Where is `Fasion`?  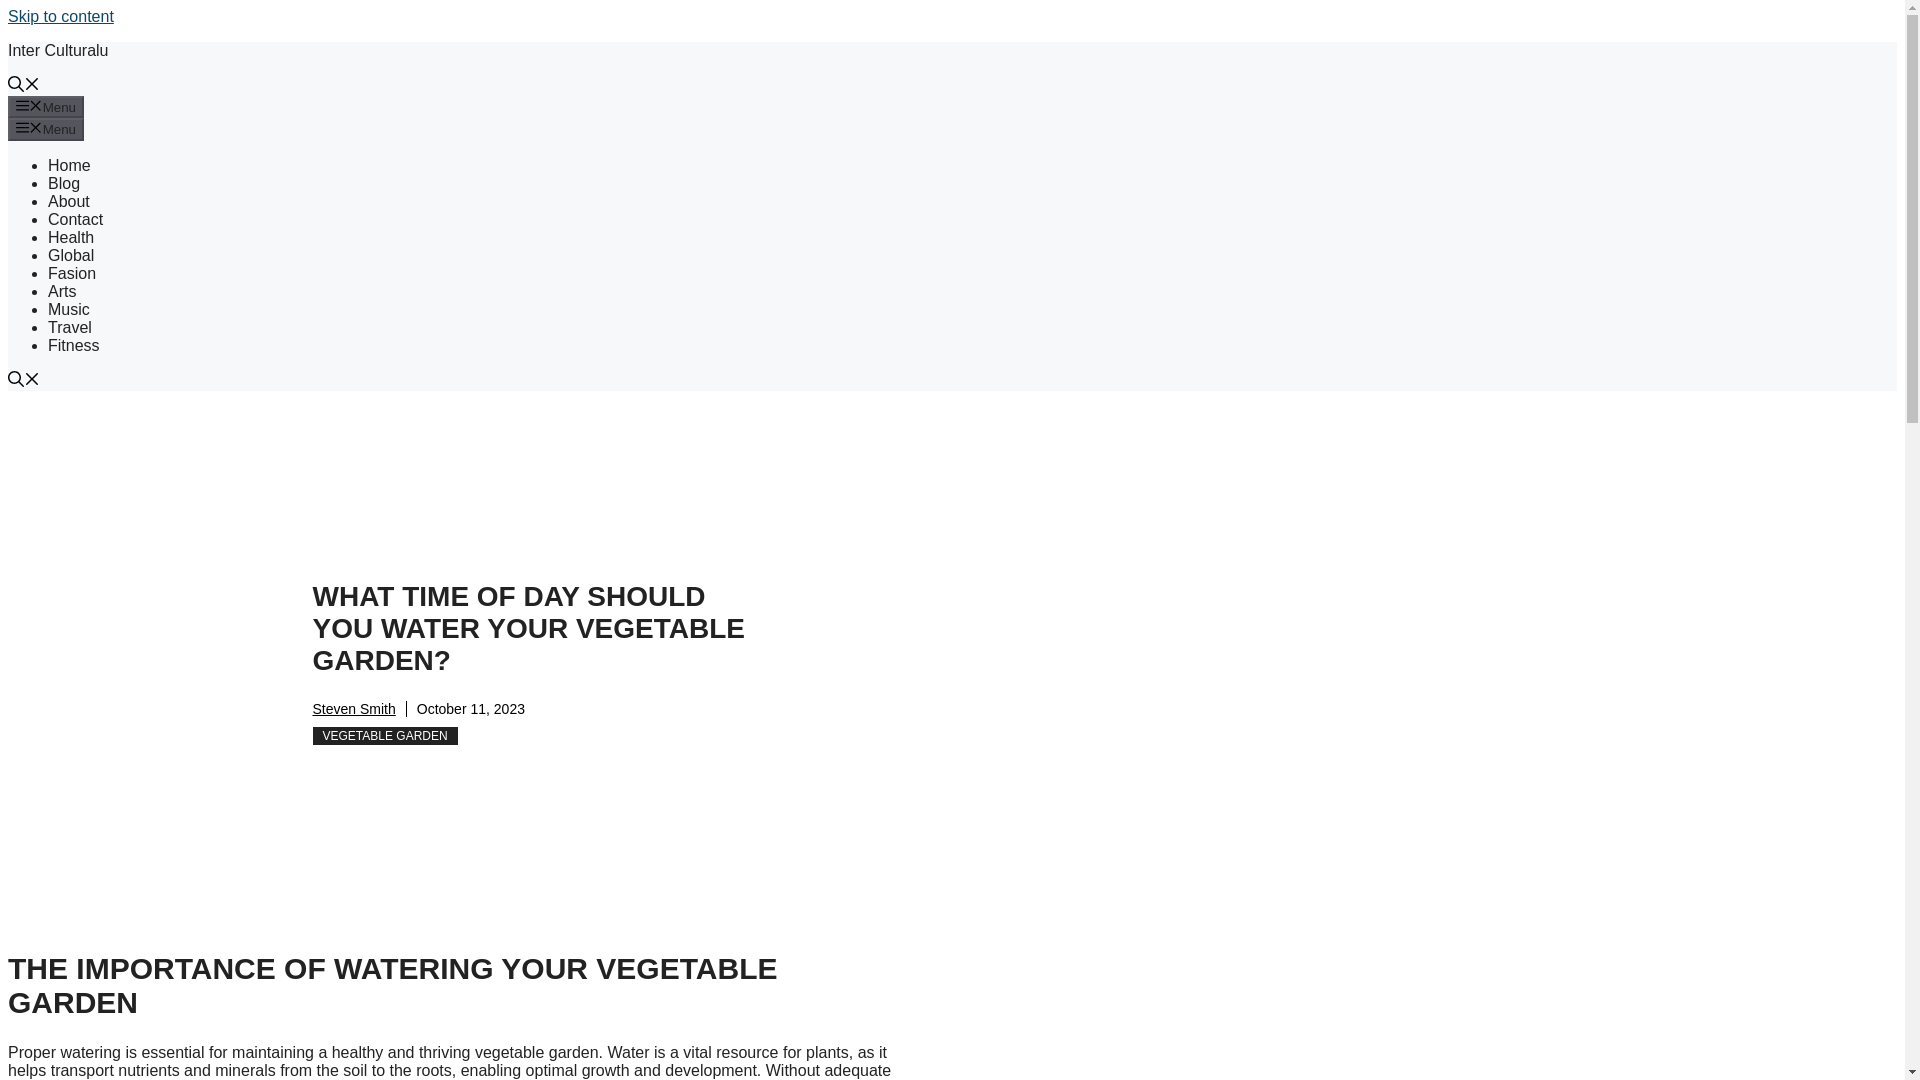
Fasion is located at coordinates (72, 272).